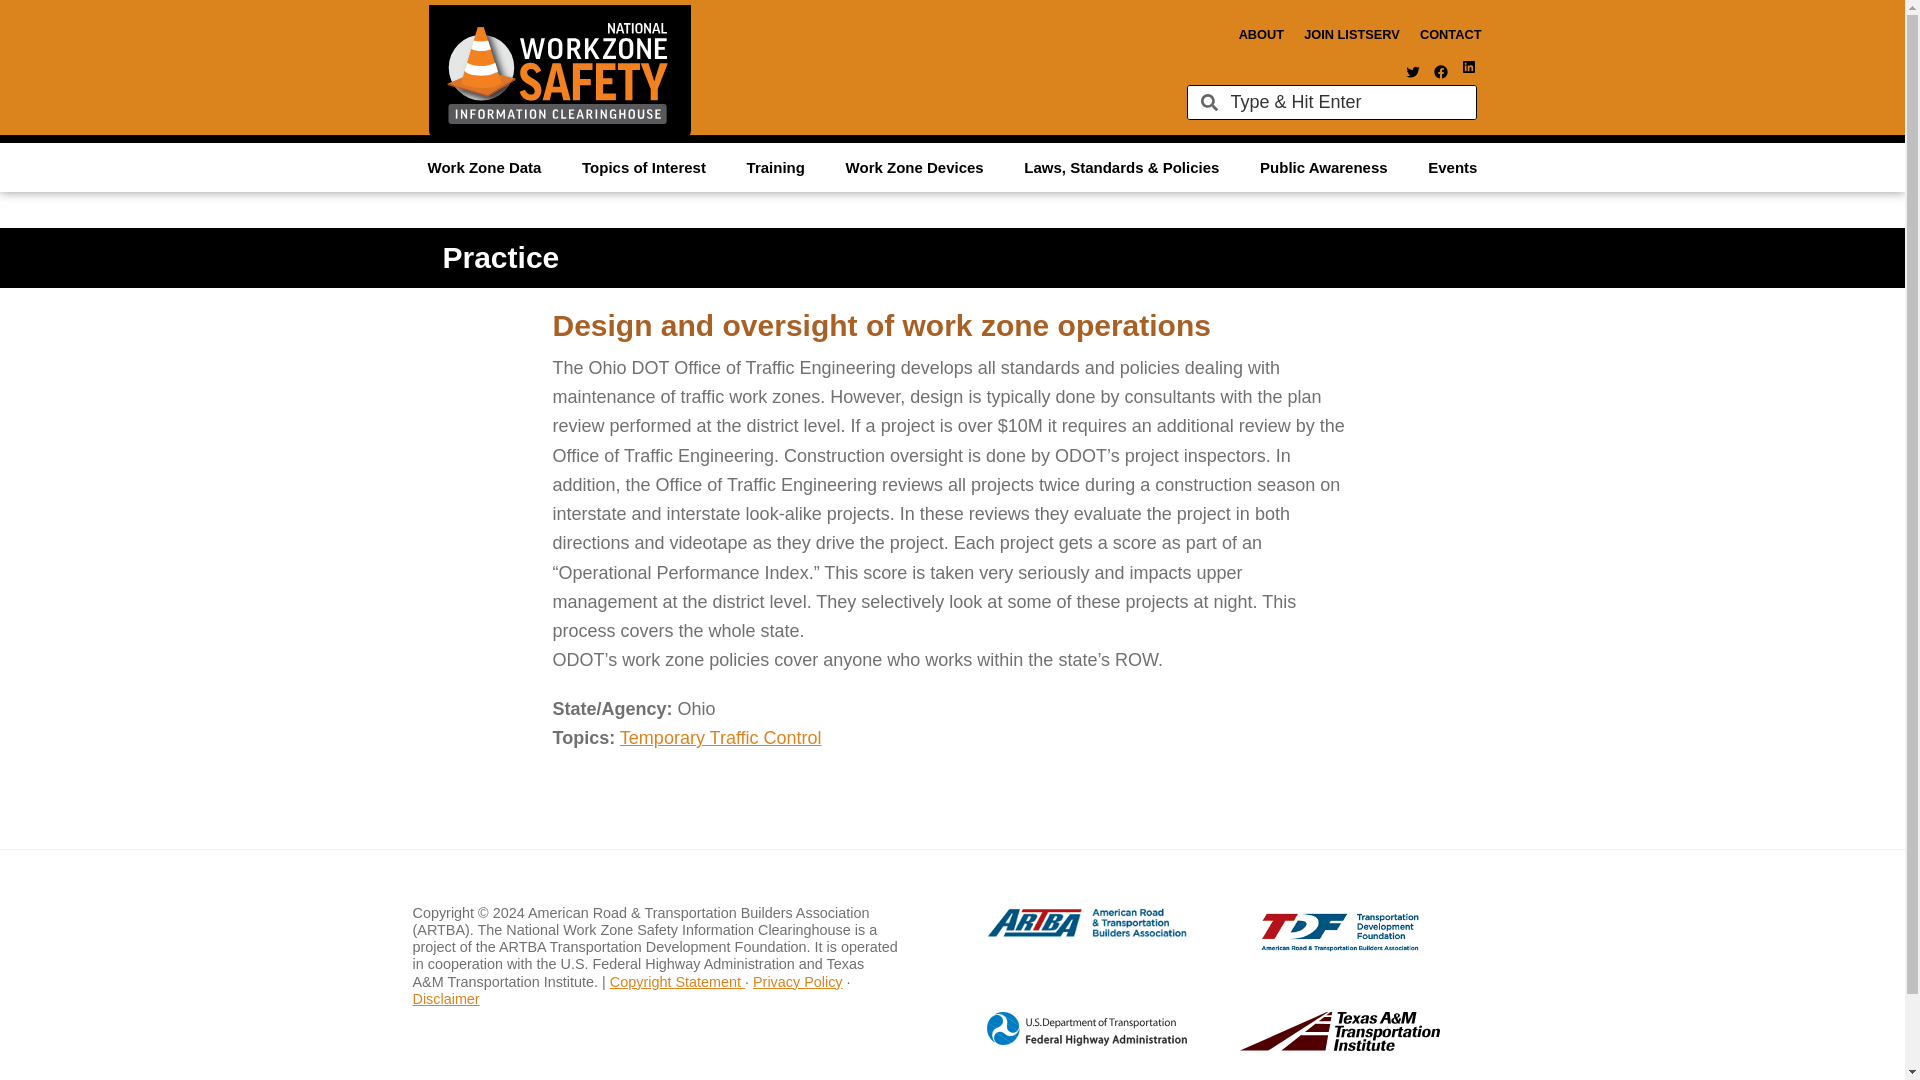  What do you see at coordinates (1468, 66) in the screenshot?
I see `LINKEDIN` at bounding box center [1468, 66].